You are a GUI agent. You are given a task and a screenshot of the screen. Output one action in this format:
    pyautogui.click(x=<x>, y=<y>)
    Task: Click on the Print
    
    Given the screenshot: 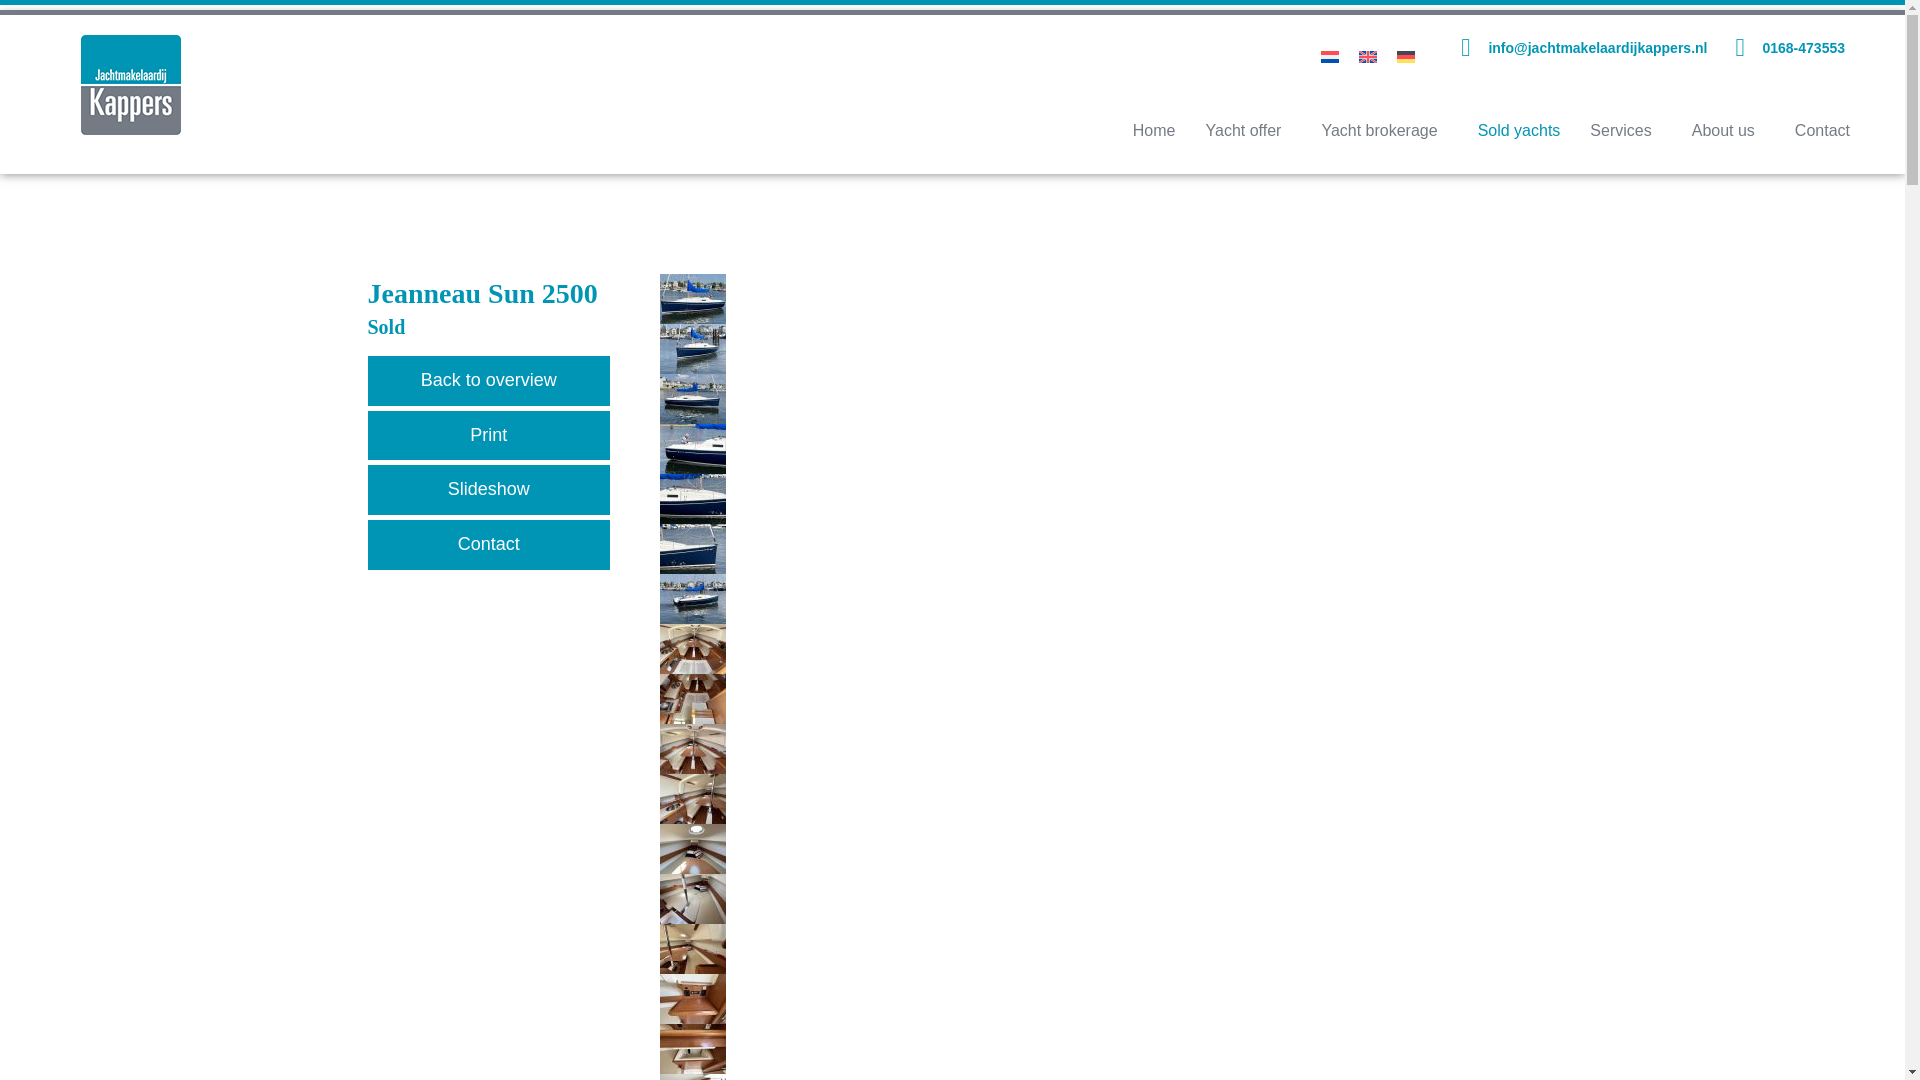 What is the action you would take?
    pyautogui.click(x=489, y=436)
    